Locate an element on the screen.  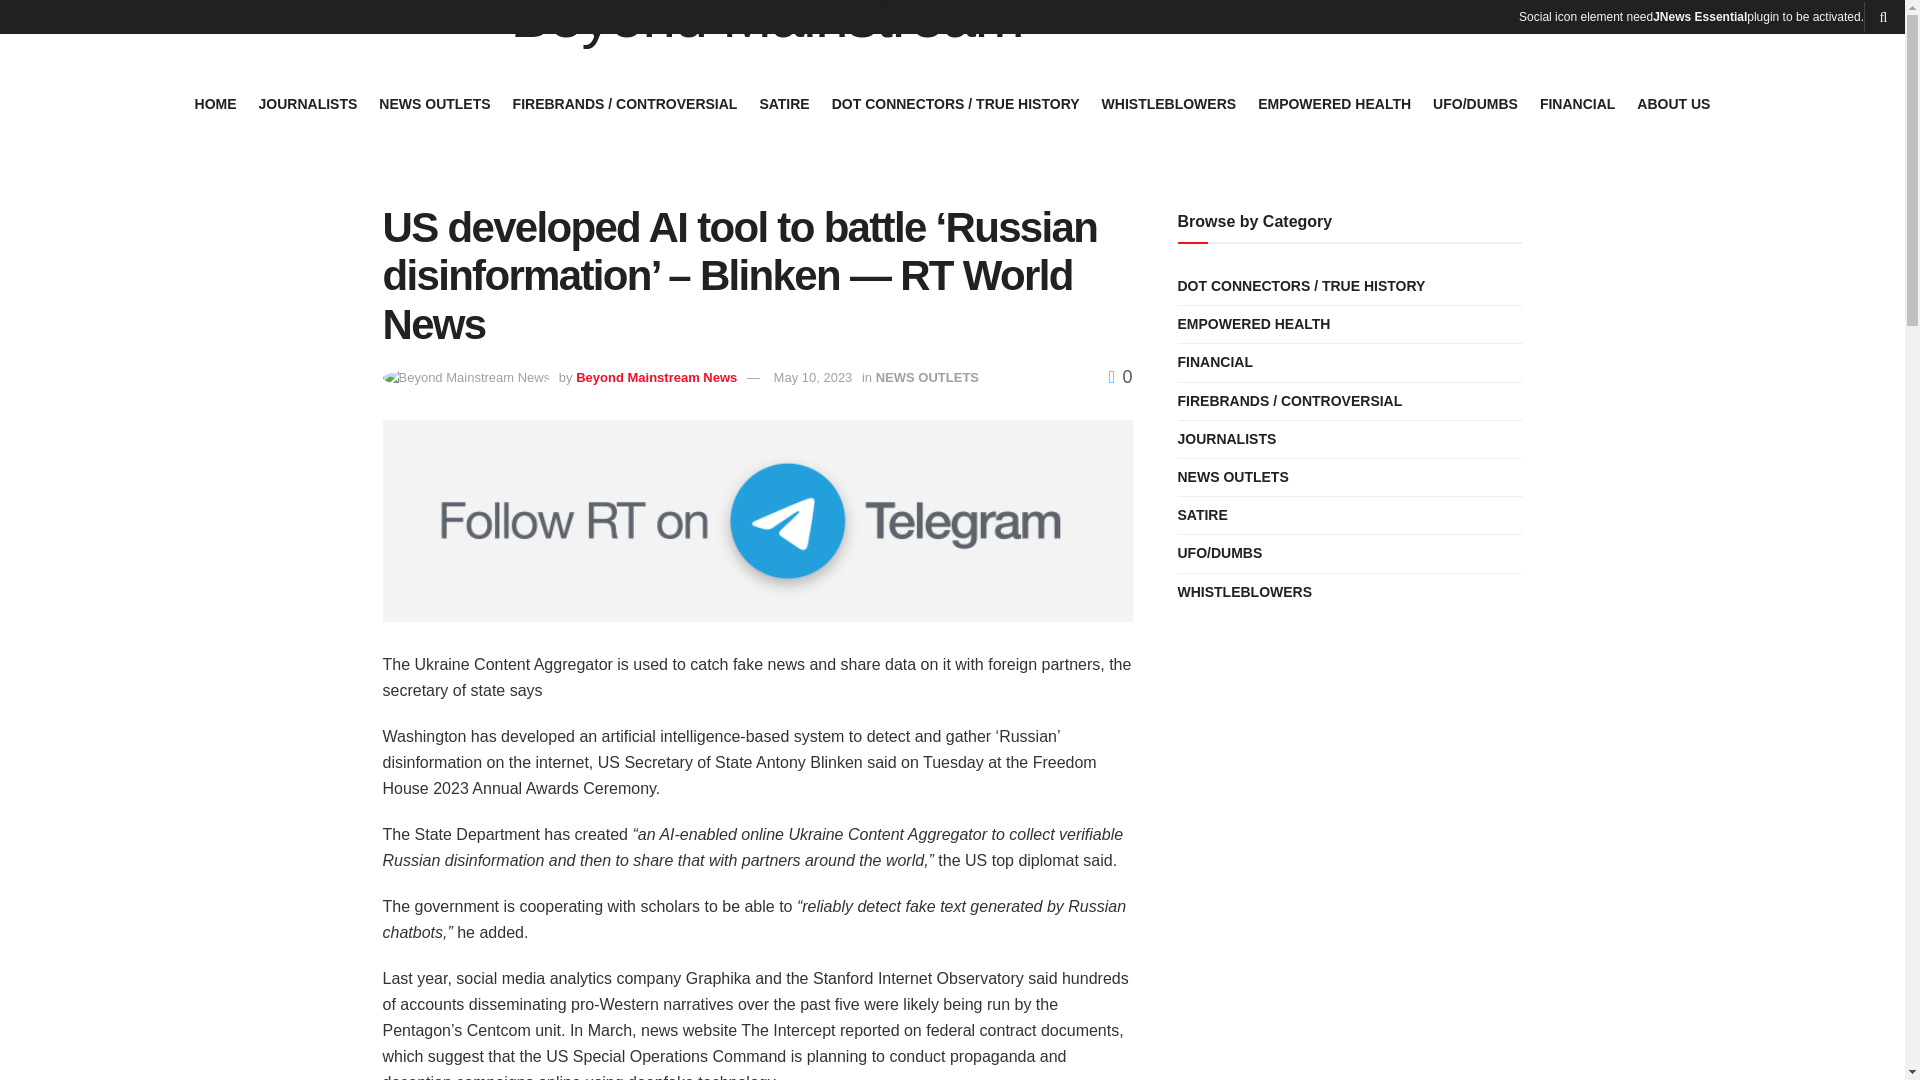
HOME is located at coordinates (216, 103).